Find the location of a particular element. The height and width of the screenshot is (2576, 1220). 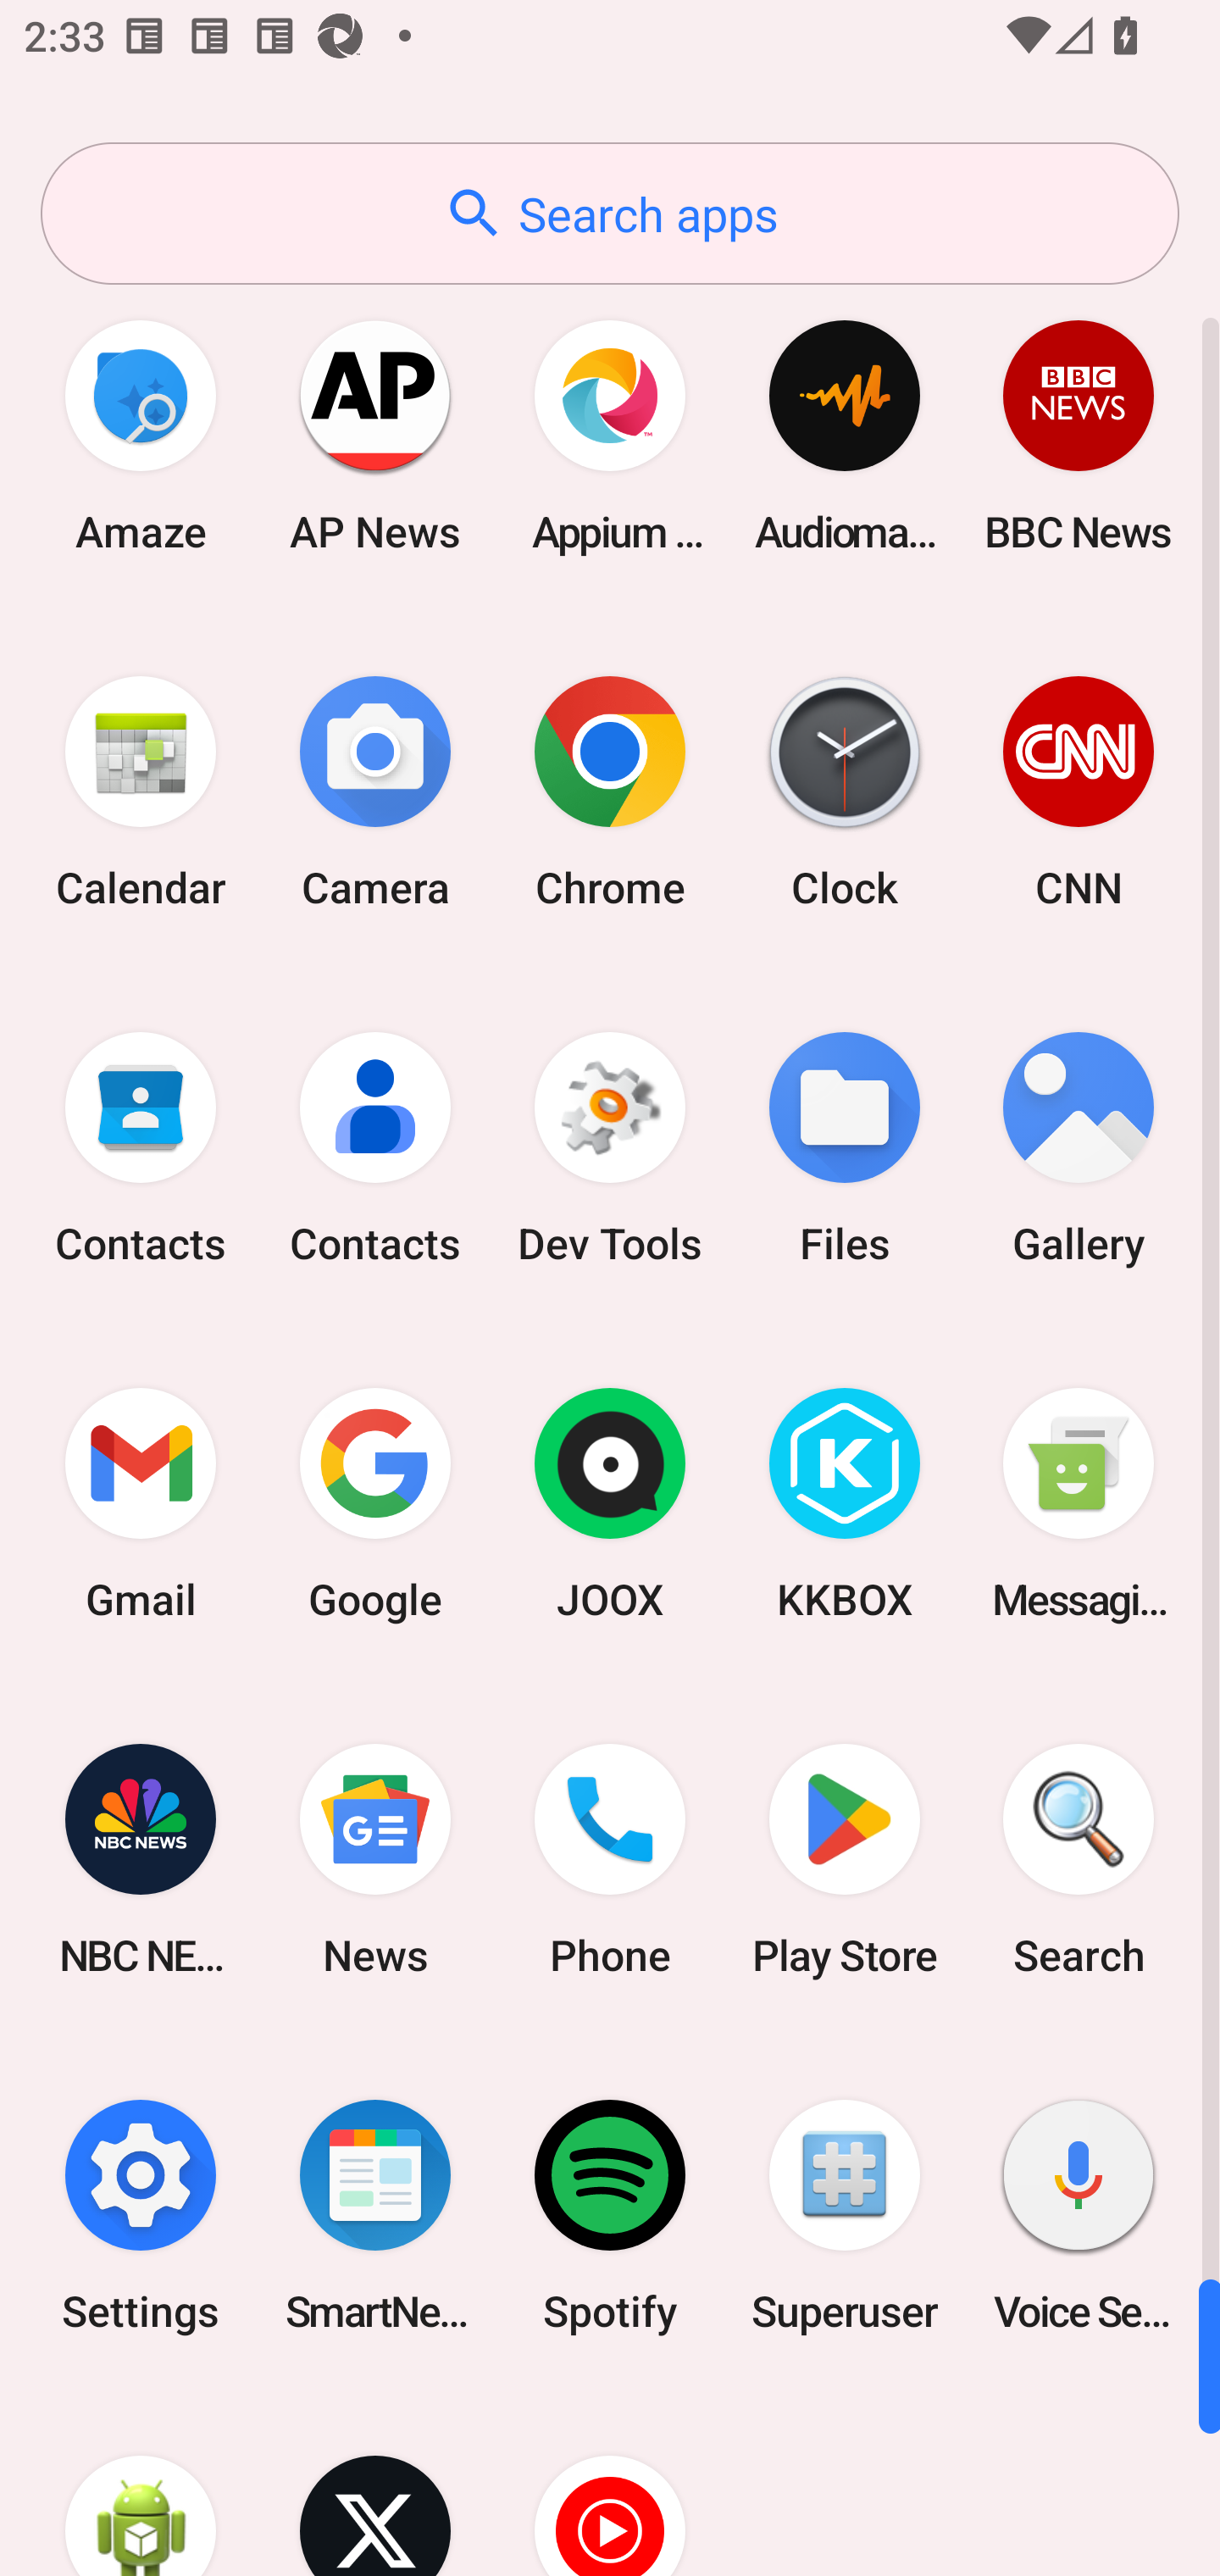

Superuser is located at coordinates (844, 2215).